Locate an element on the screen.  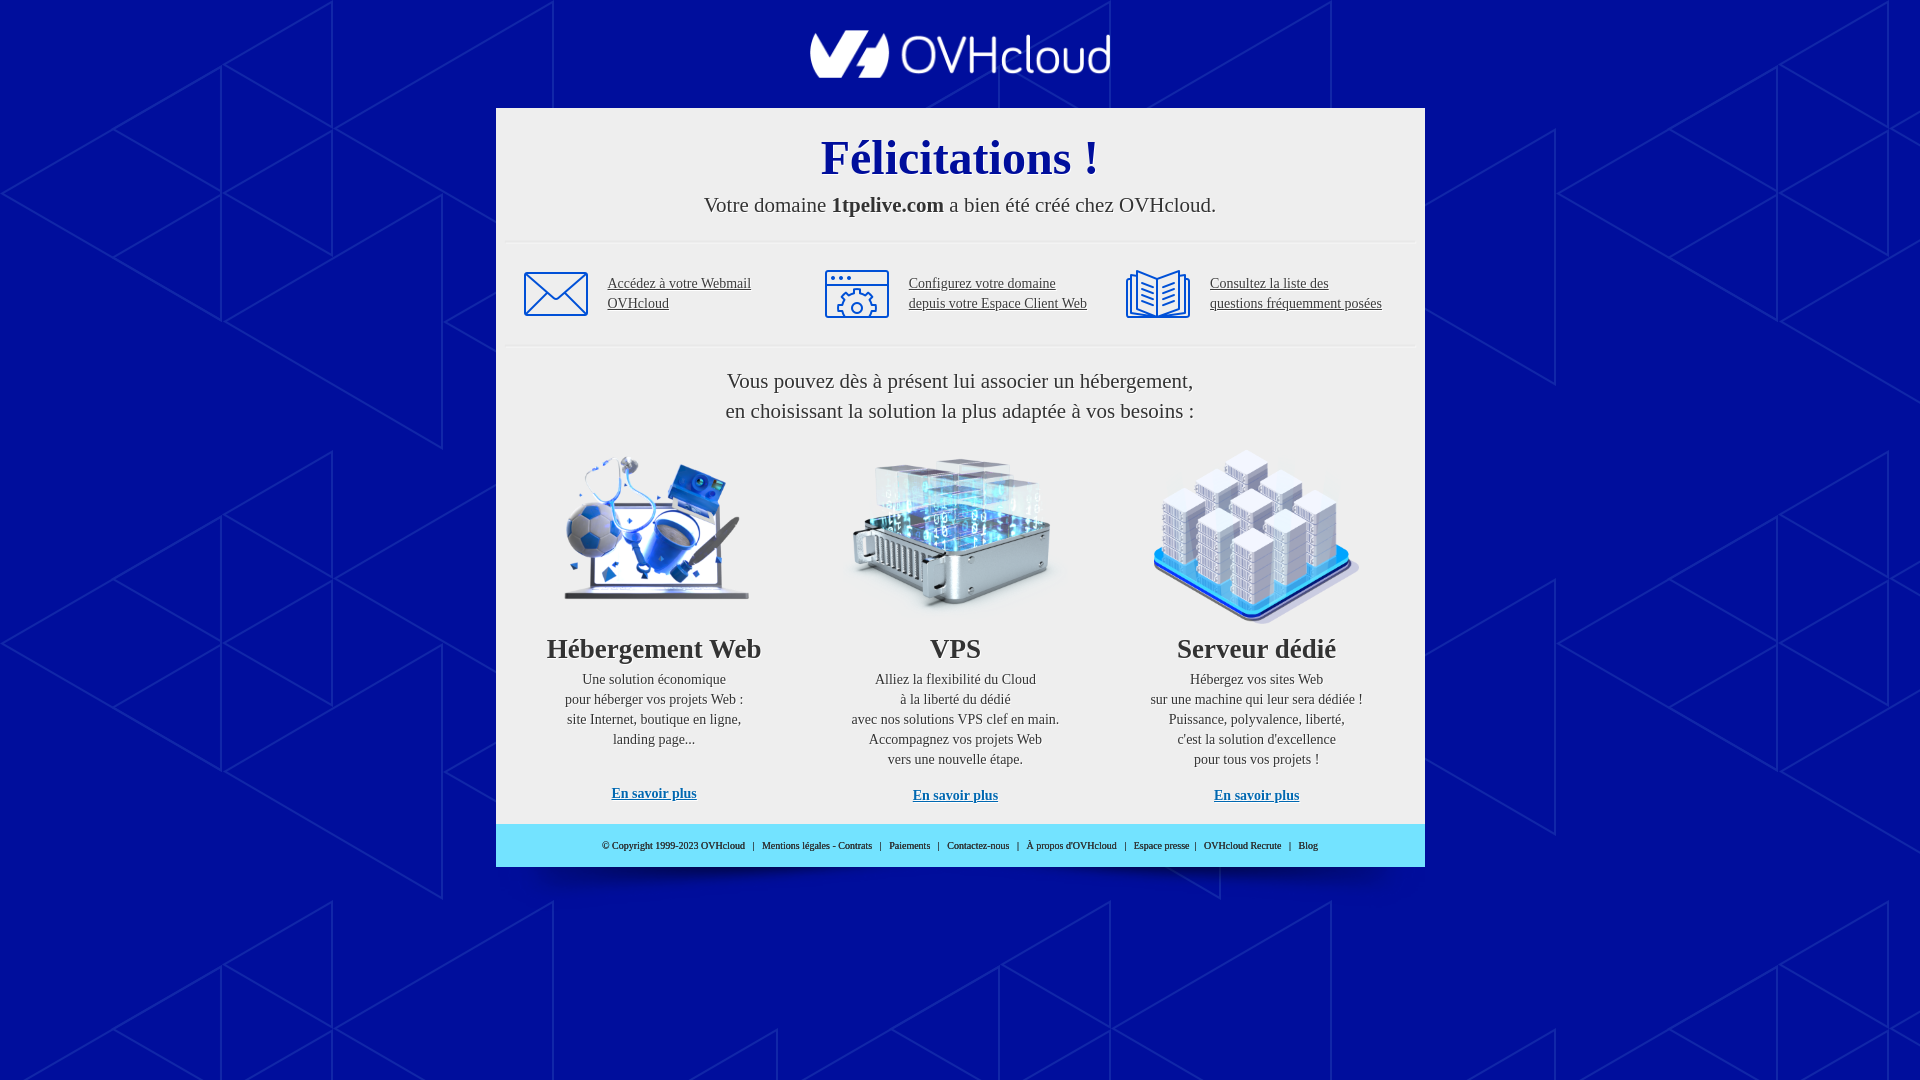
En savoir plus is located at coordinates (654, 794).